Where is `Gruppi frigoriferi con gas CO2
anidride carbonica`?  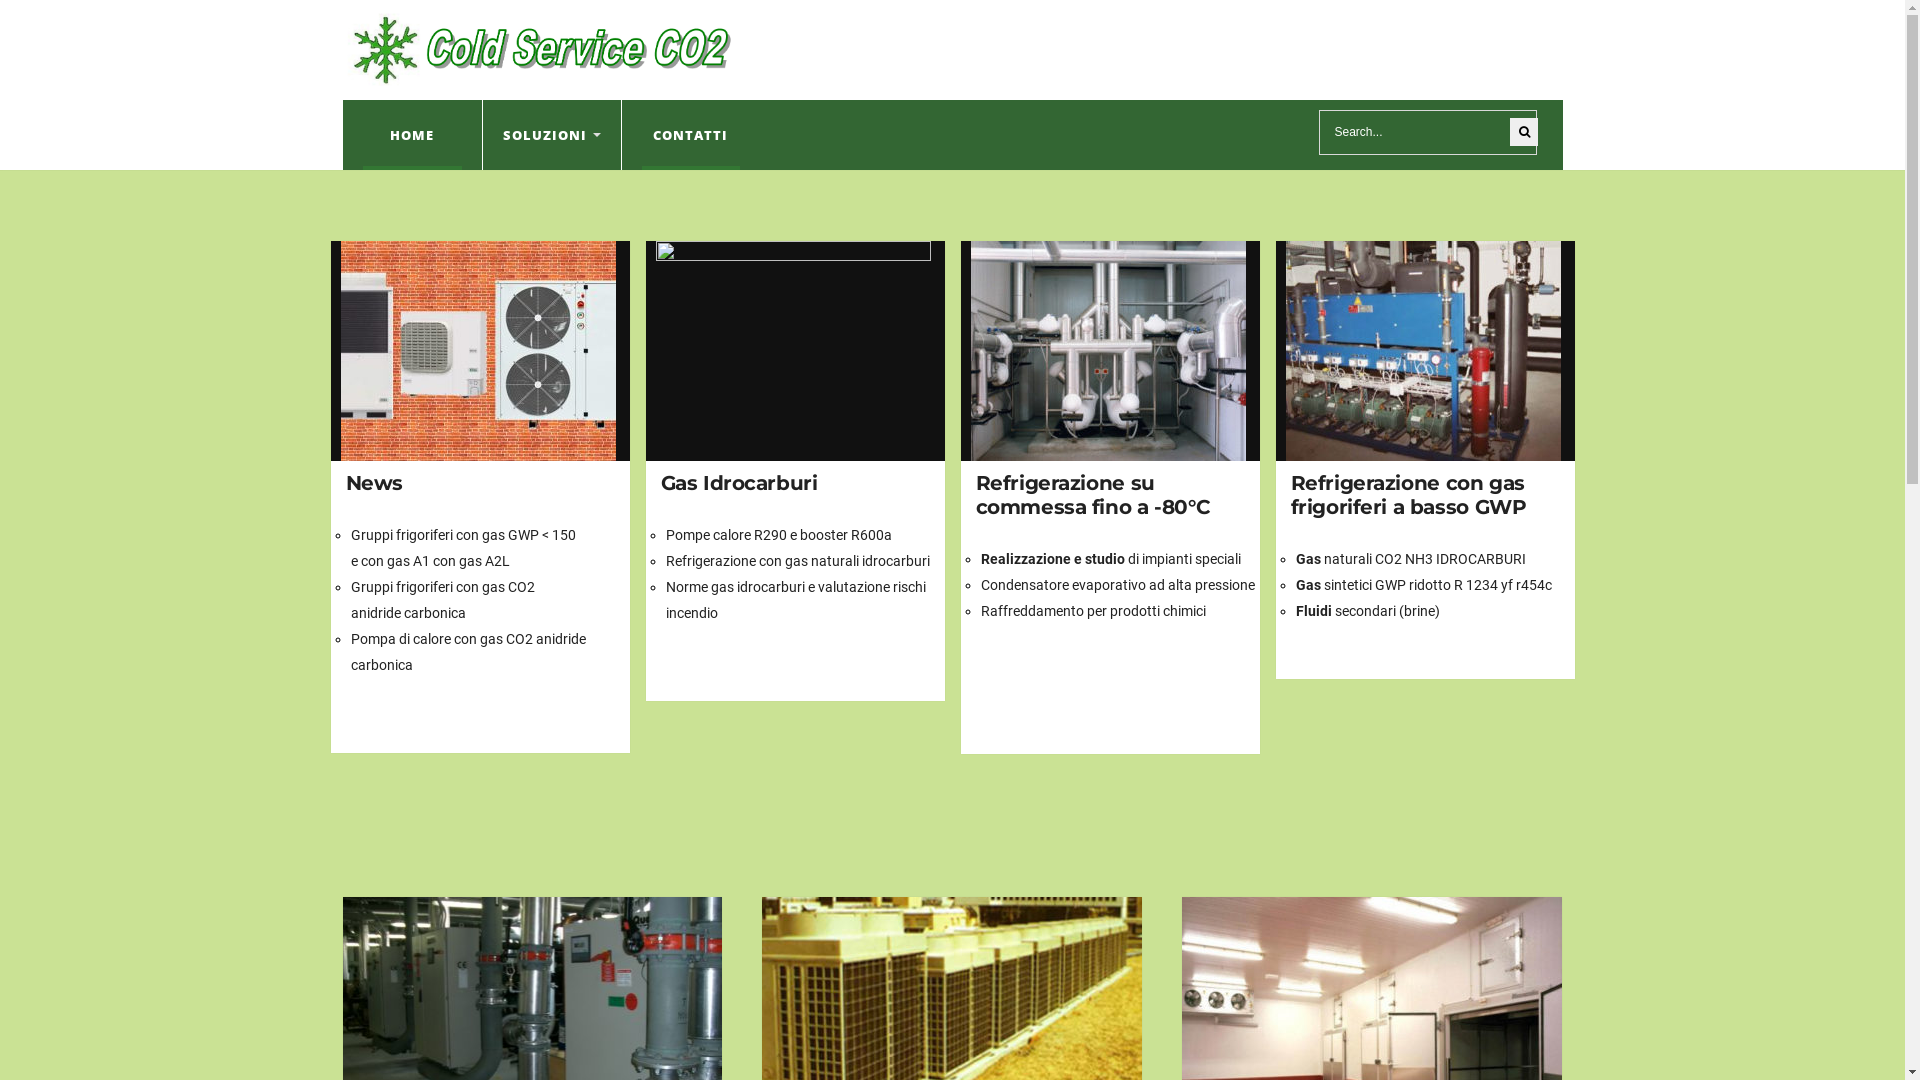
Gruppi frigoriferi con gas CO2
anidride carbonica is located at coordinates (442, 600).